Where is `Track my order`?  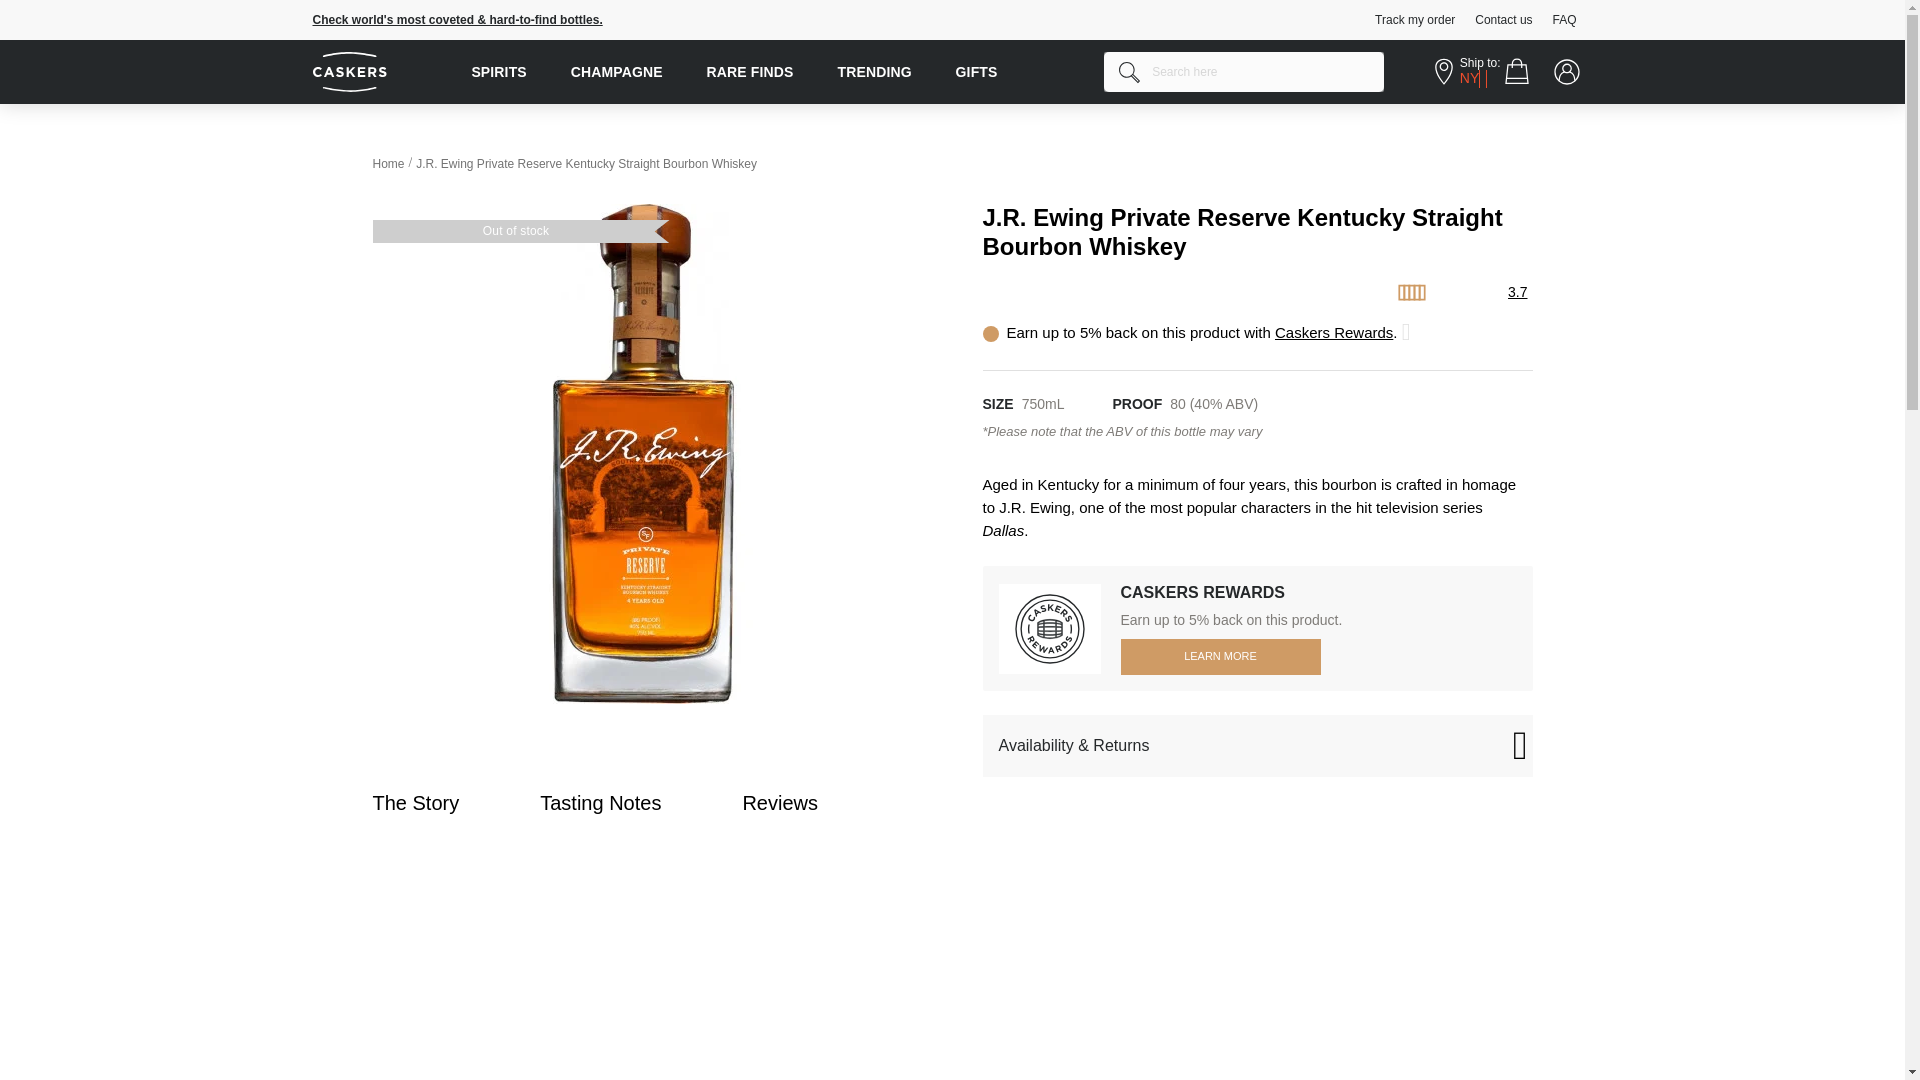
Track my order is located at coordinates (1422, 20).